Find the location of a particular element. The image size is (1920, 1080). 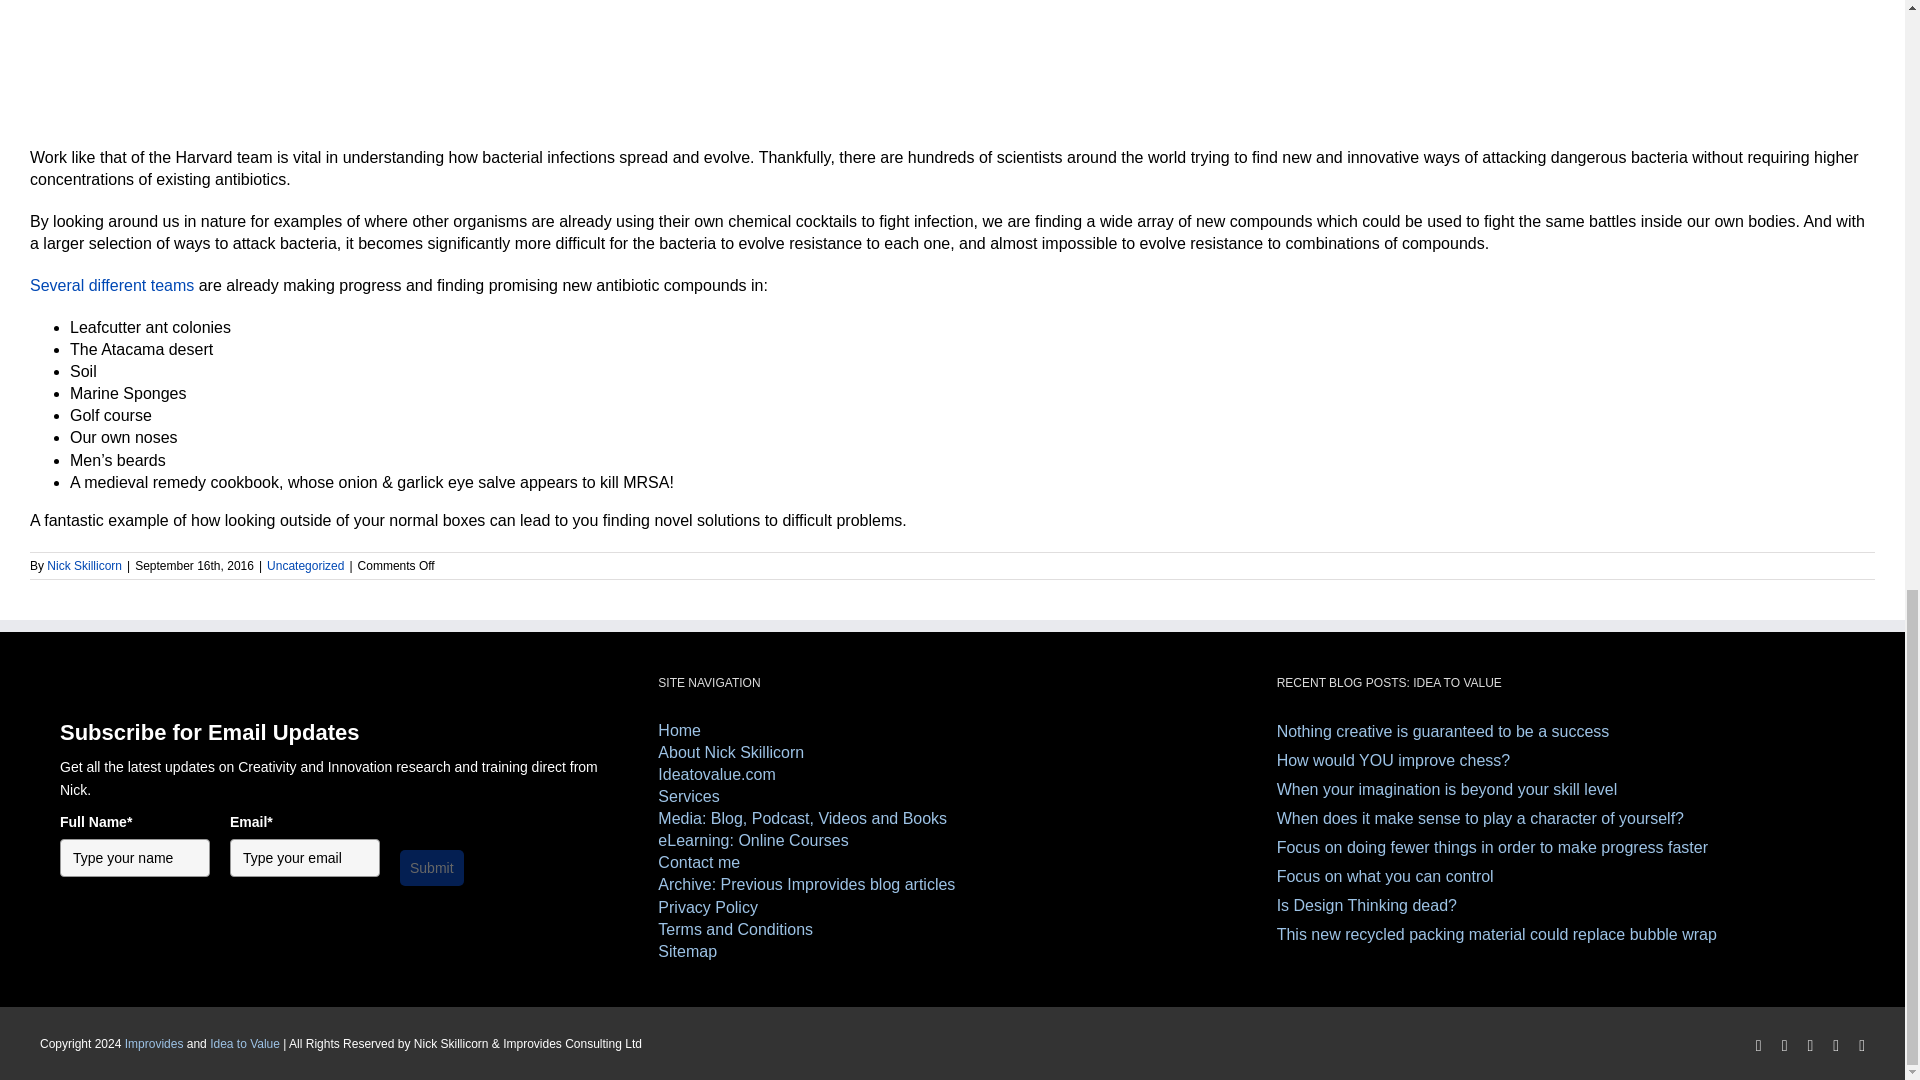

Services is located at coordinates (952, 796).